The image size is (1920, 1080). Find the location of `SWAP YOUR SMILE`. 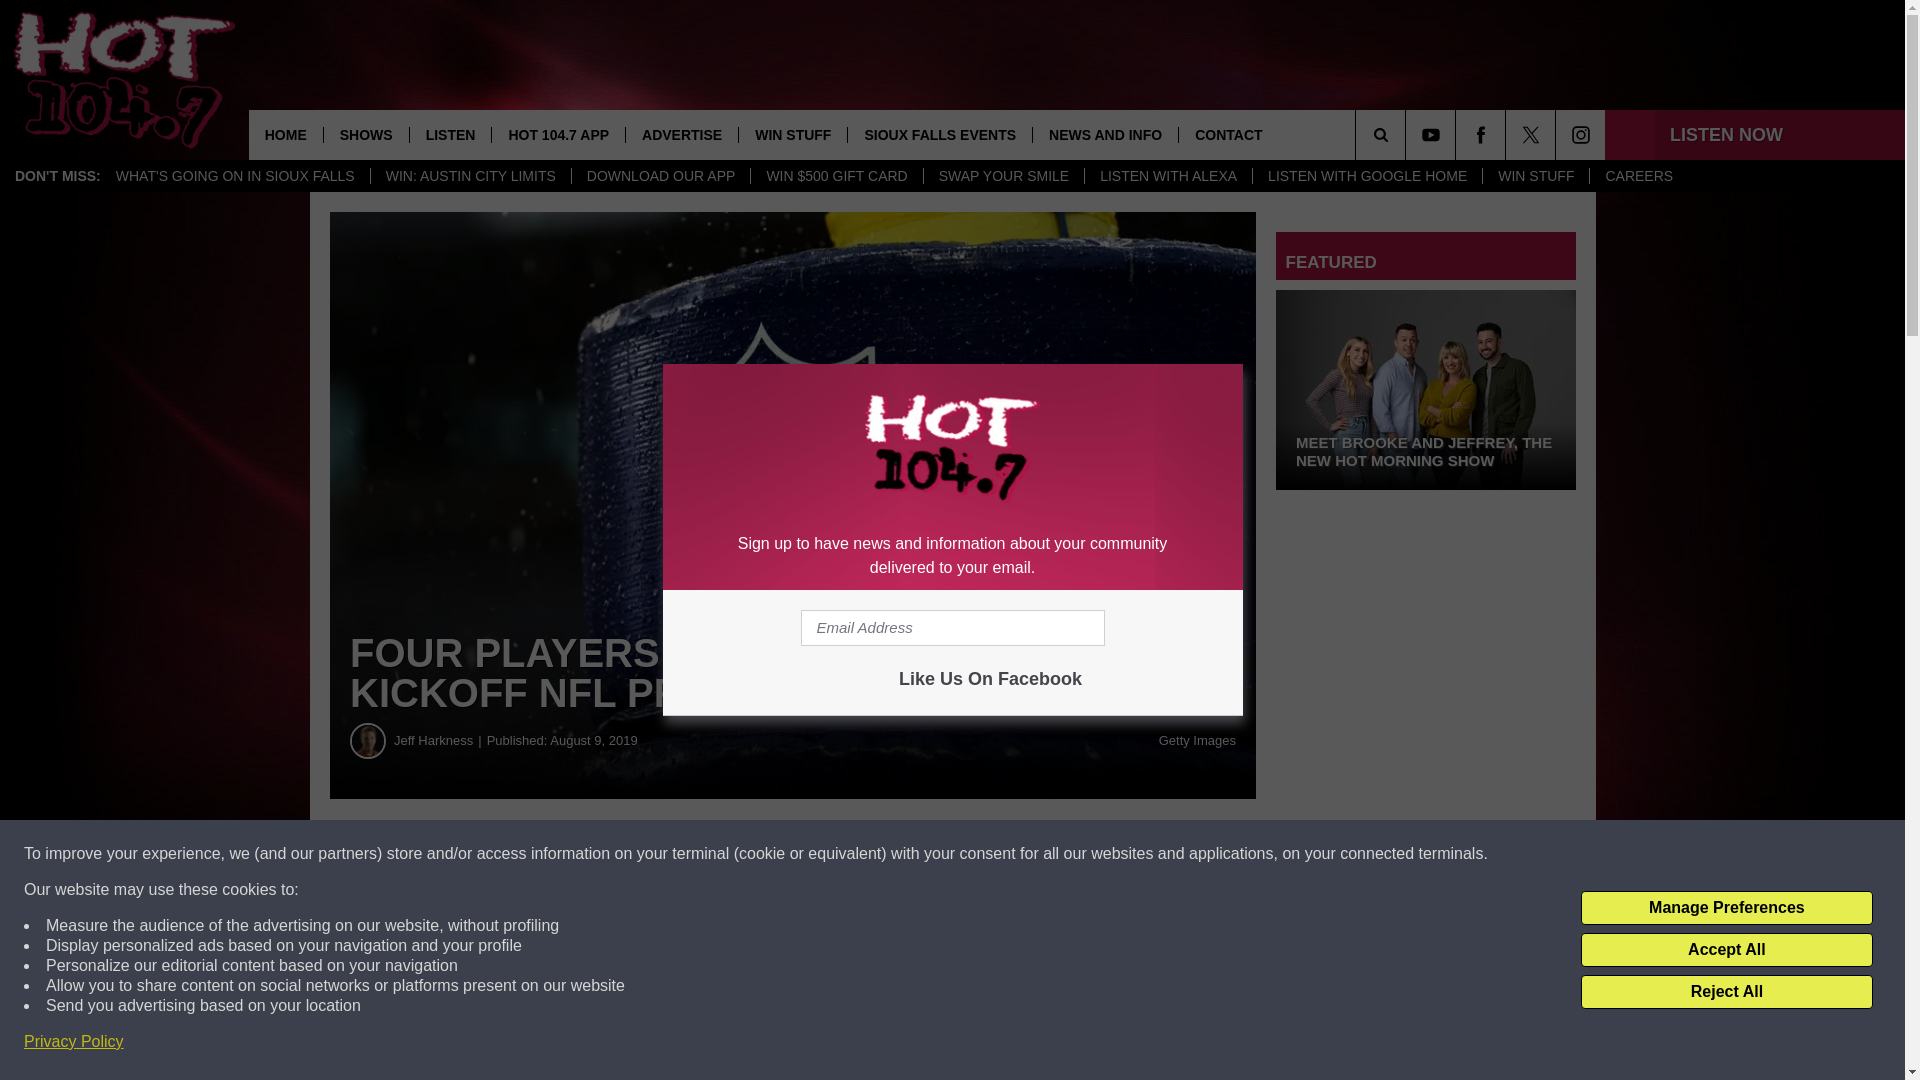

SWAP YOUR SMILE is located at coordinates (1004, 176).